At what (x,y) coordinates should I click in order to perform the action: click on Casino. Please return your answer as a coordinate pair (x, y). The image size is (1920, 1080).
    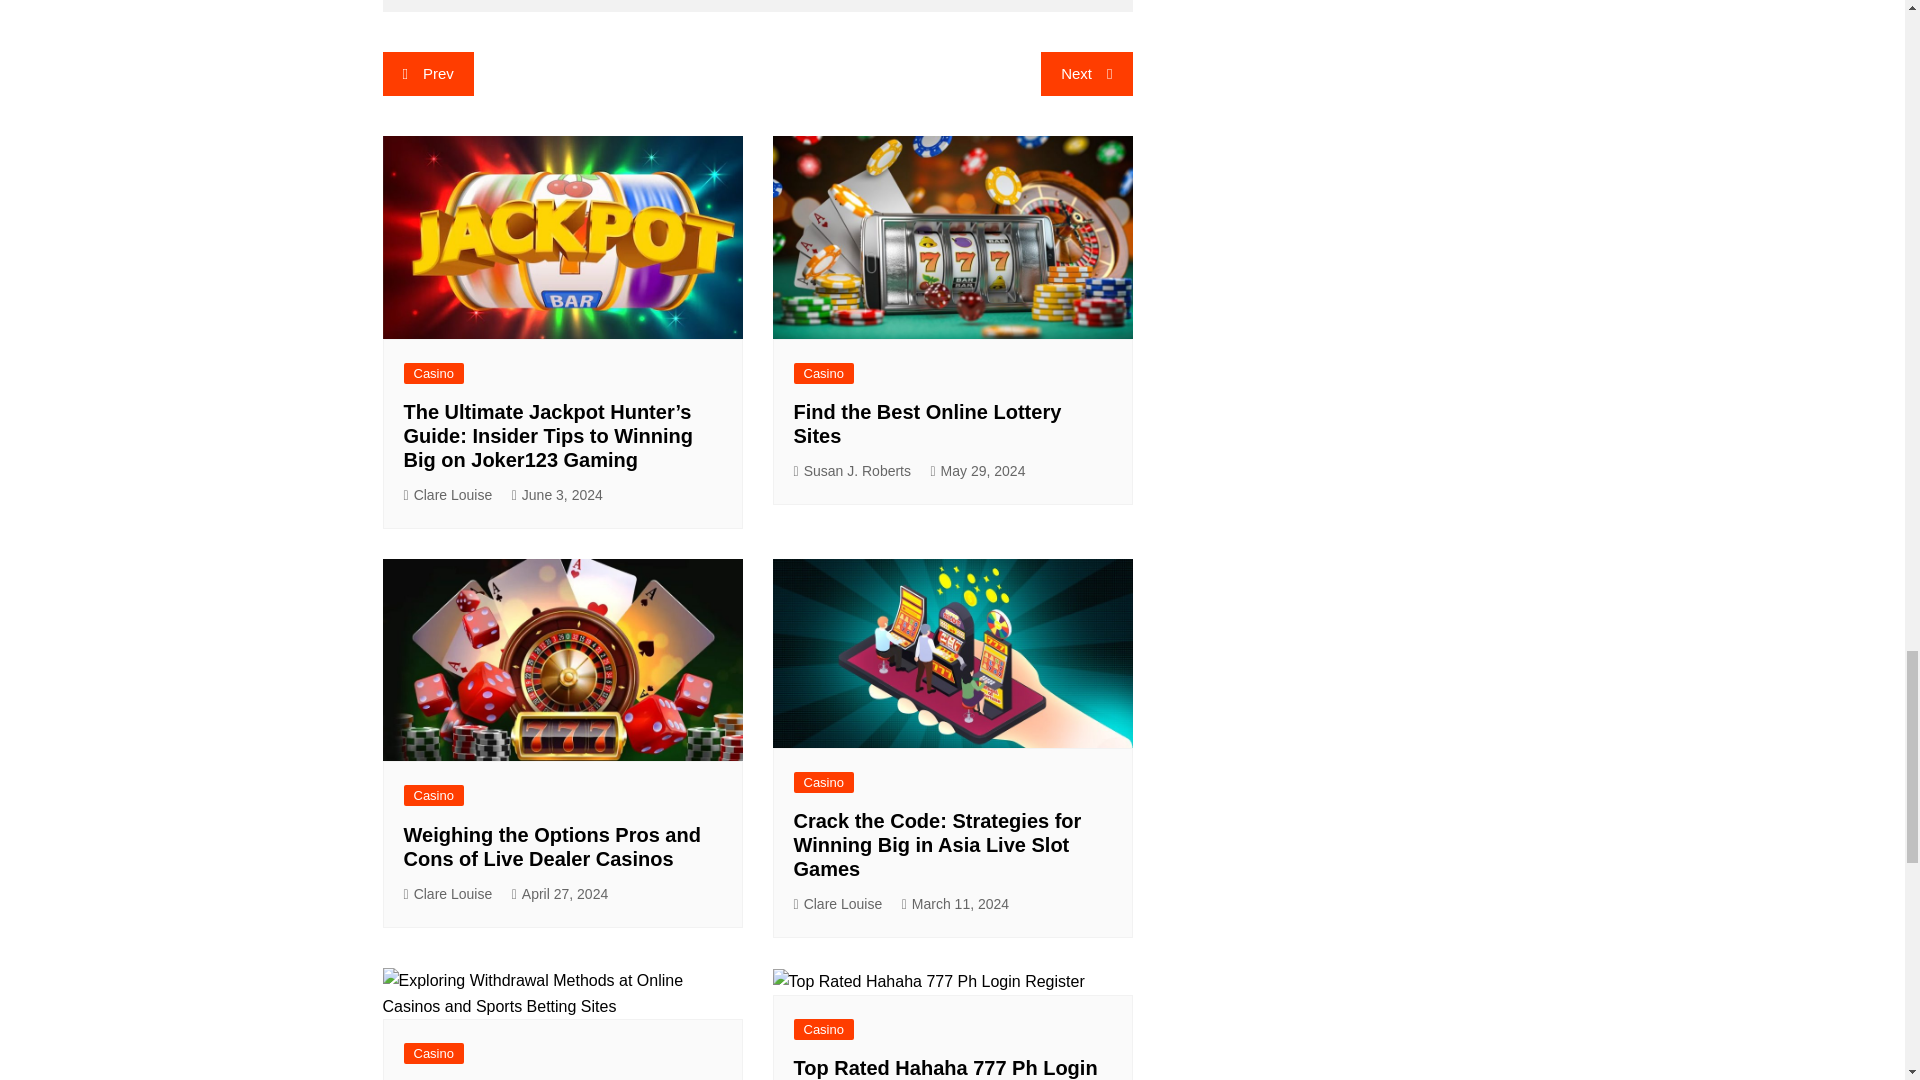
    Looking at the image, I should click on (434, 373).